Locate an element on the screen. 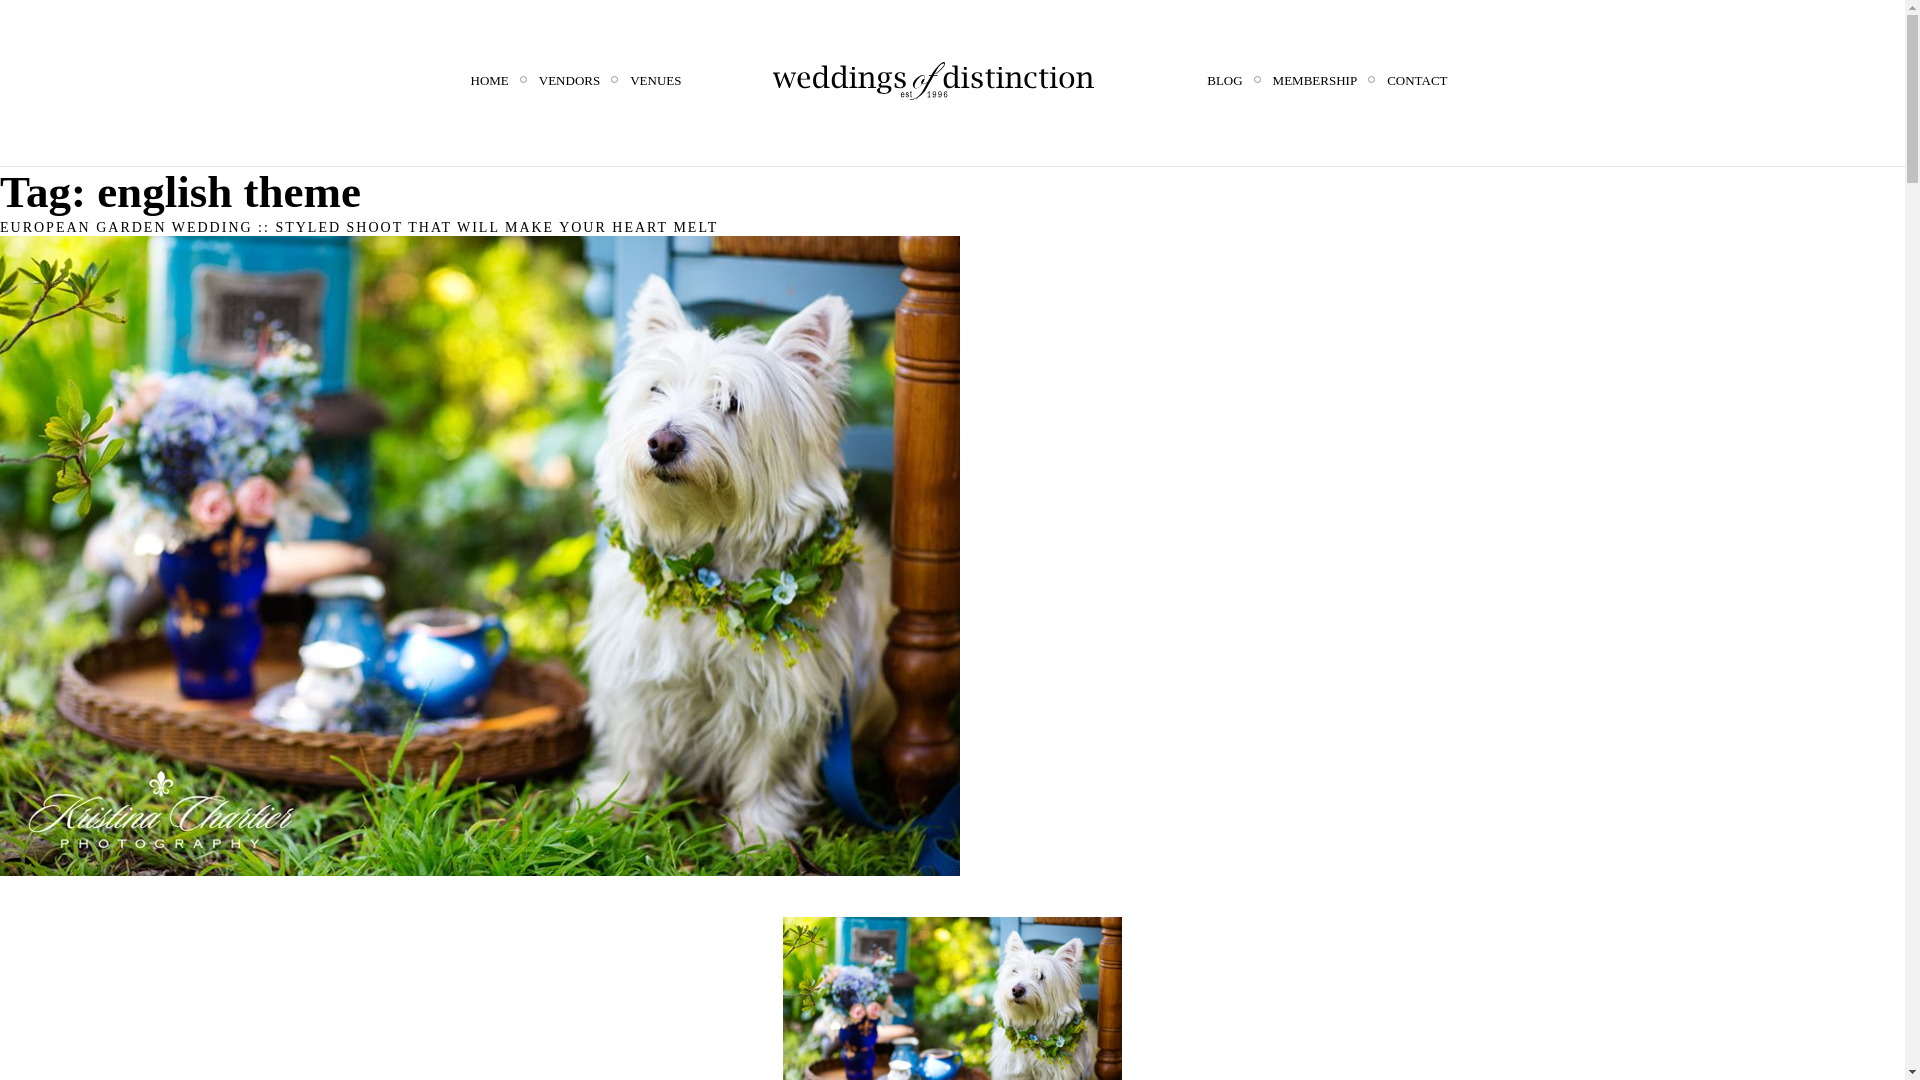 The image size is (1920, 1080). MEMBERSHIP is located at coordinates (1314, 80).